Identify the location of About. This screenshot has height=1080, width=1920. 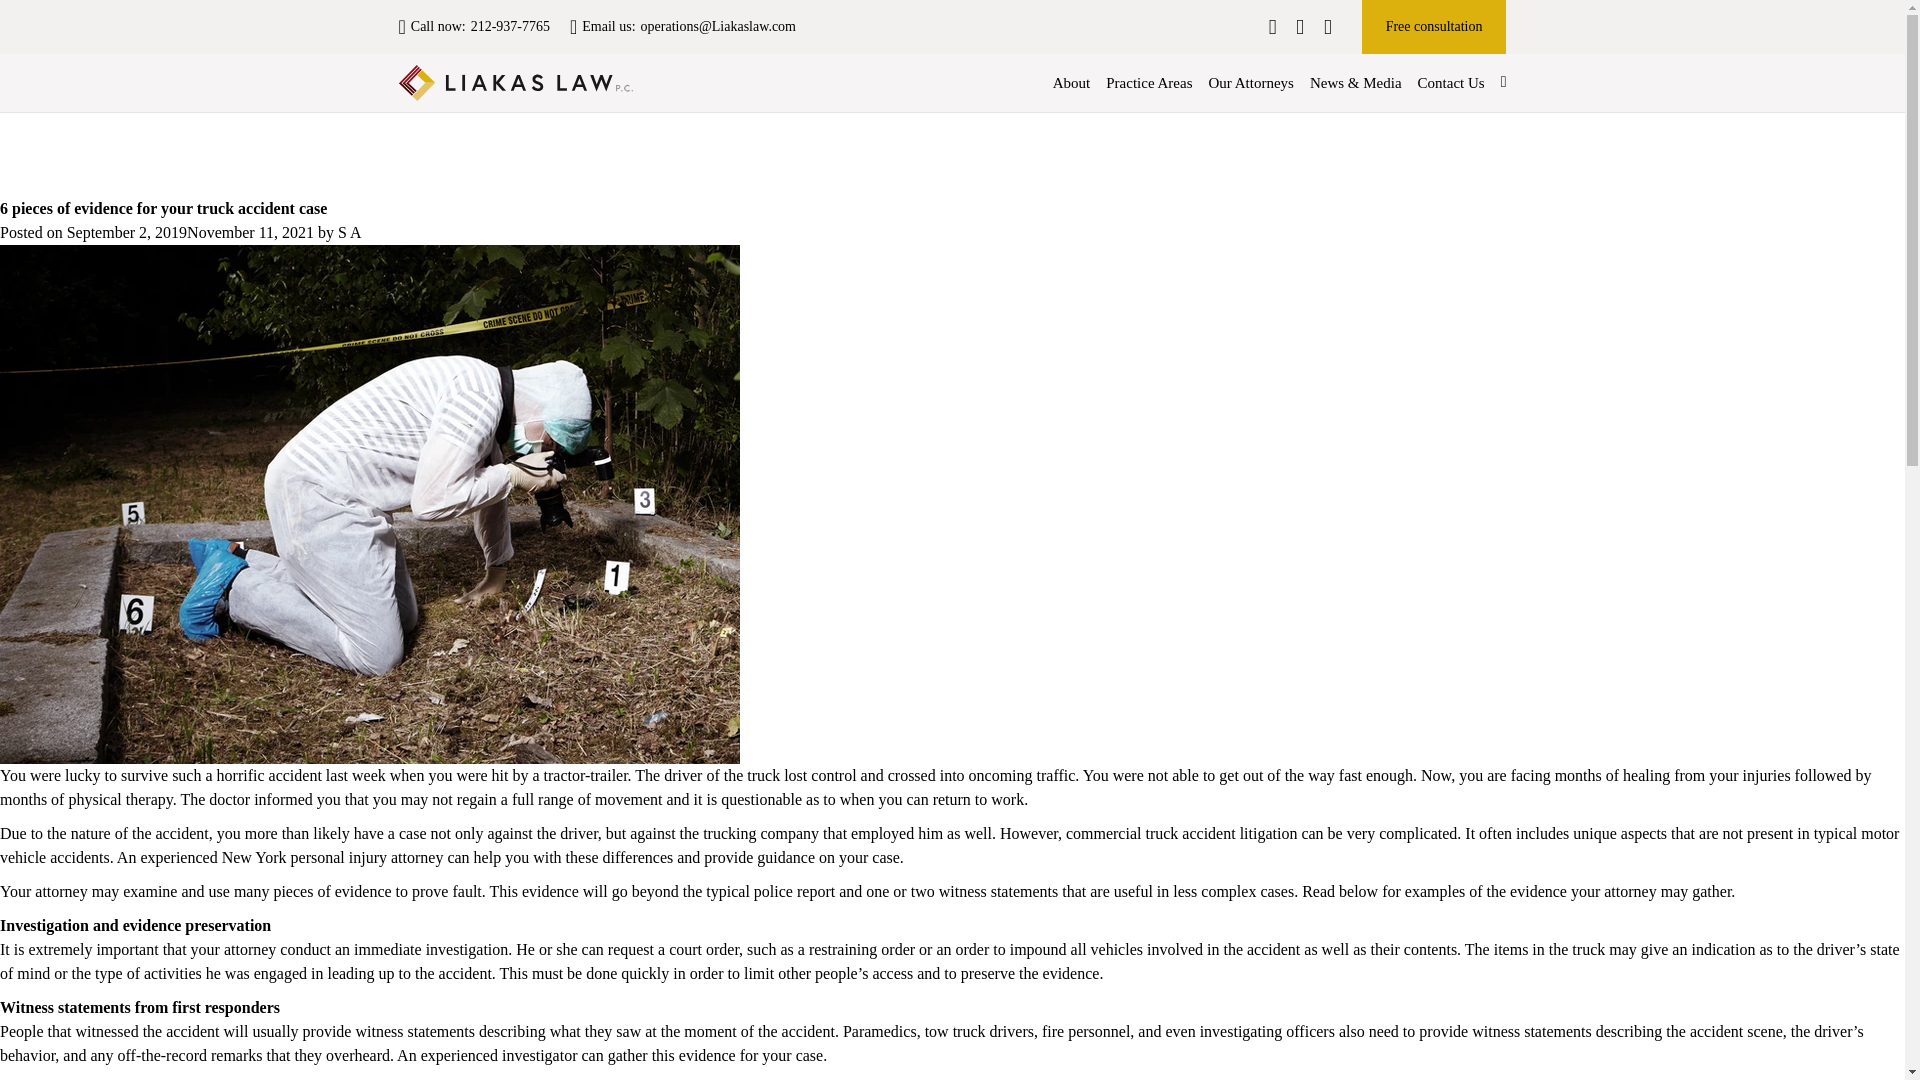
(1071, 82).